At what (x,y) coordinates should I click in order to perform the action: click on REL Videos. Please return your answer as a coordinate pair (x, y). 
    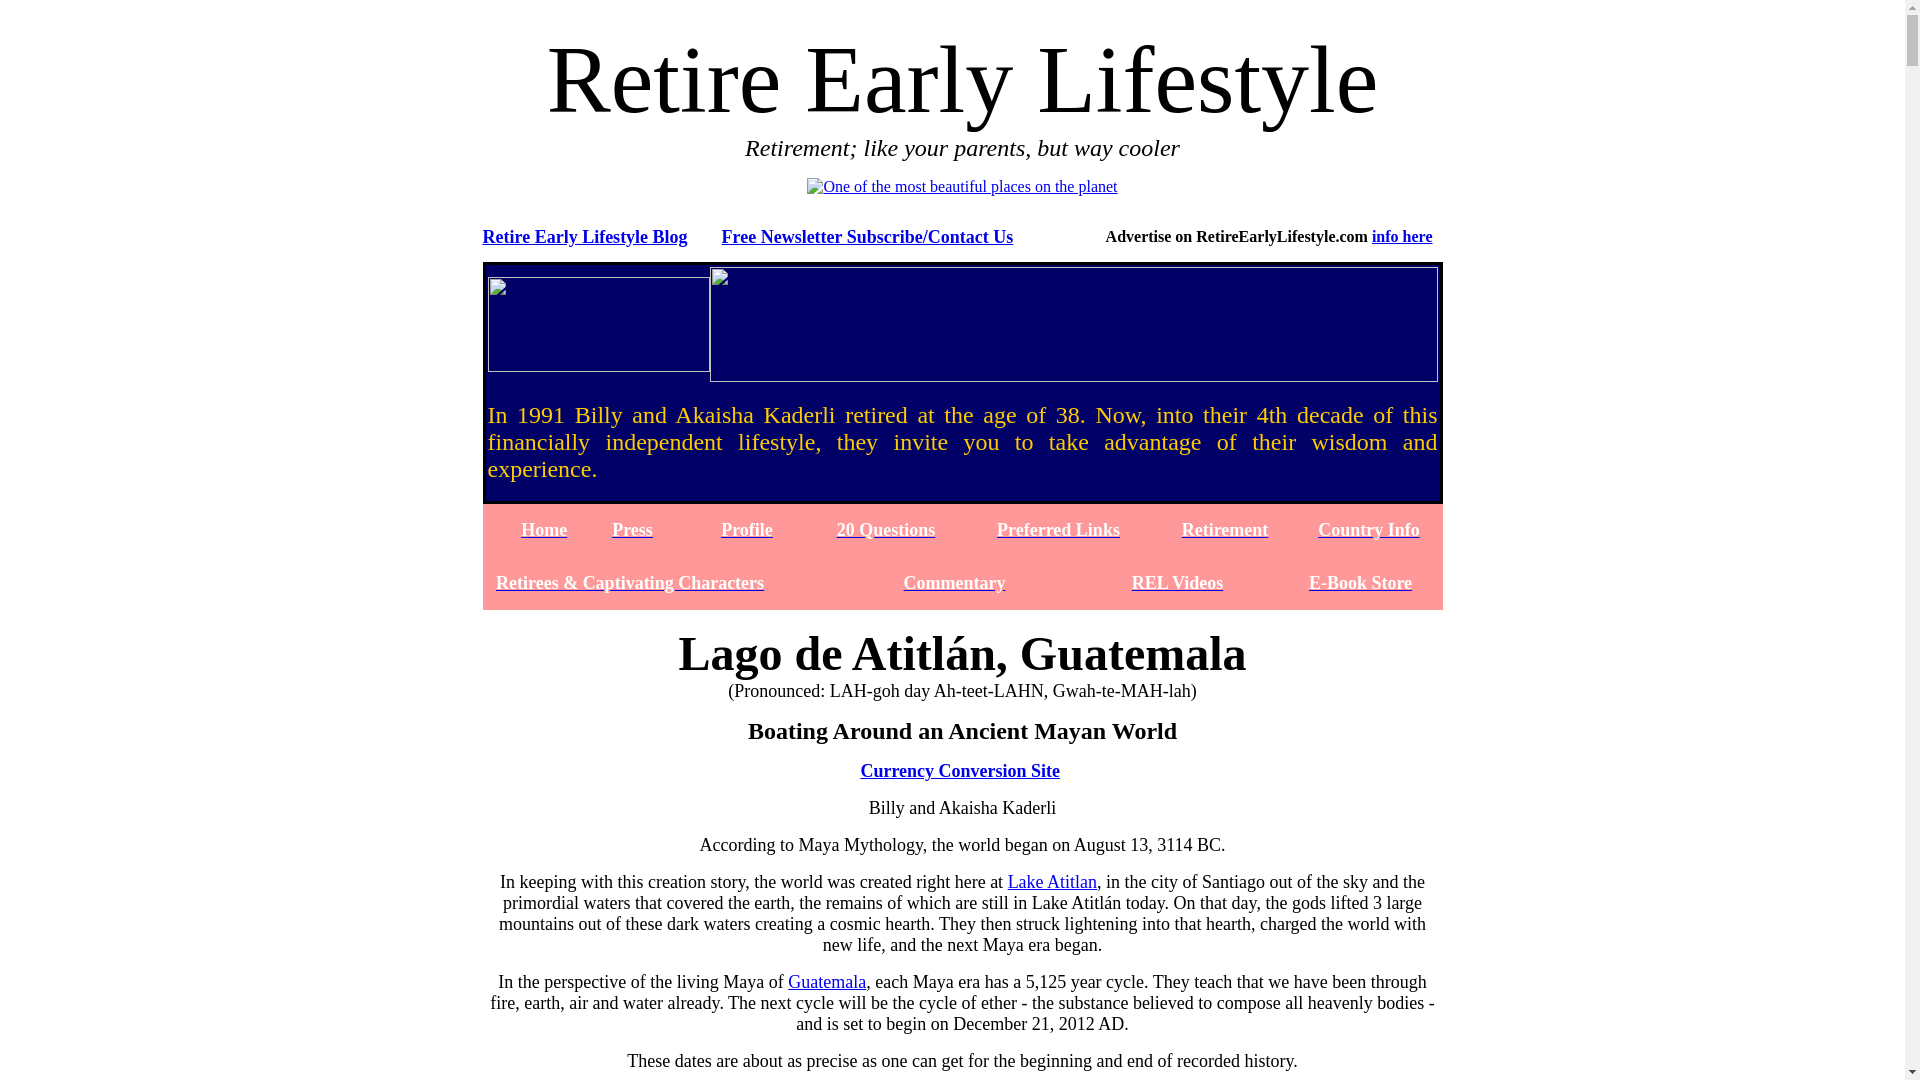
    Looking at the image, I should click on (1178, 582).